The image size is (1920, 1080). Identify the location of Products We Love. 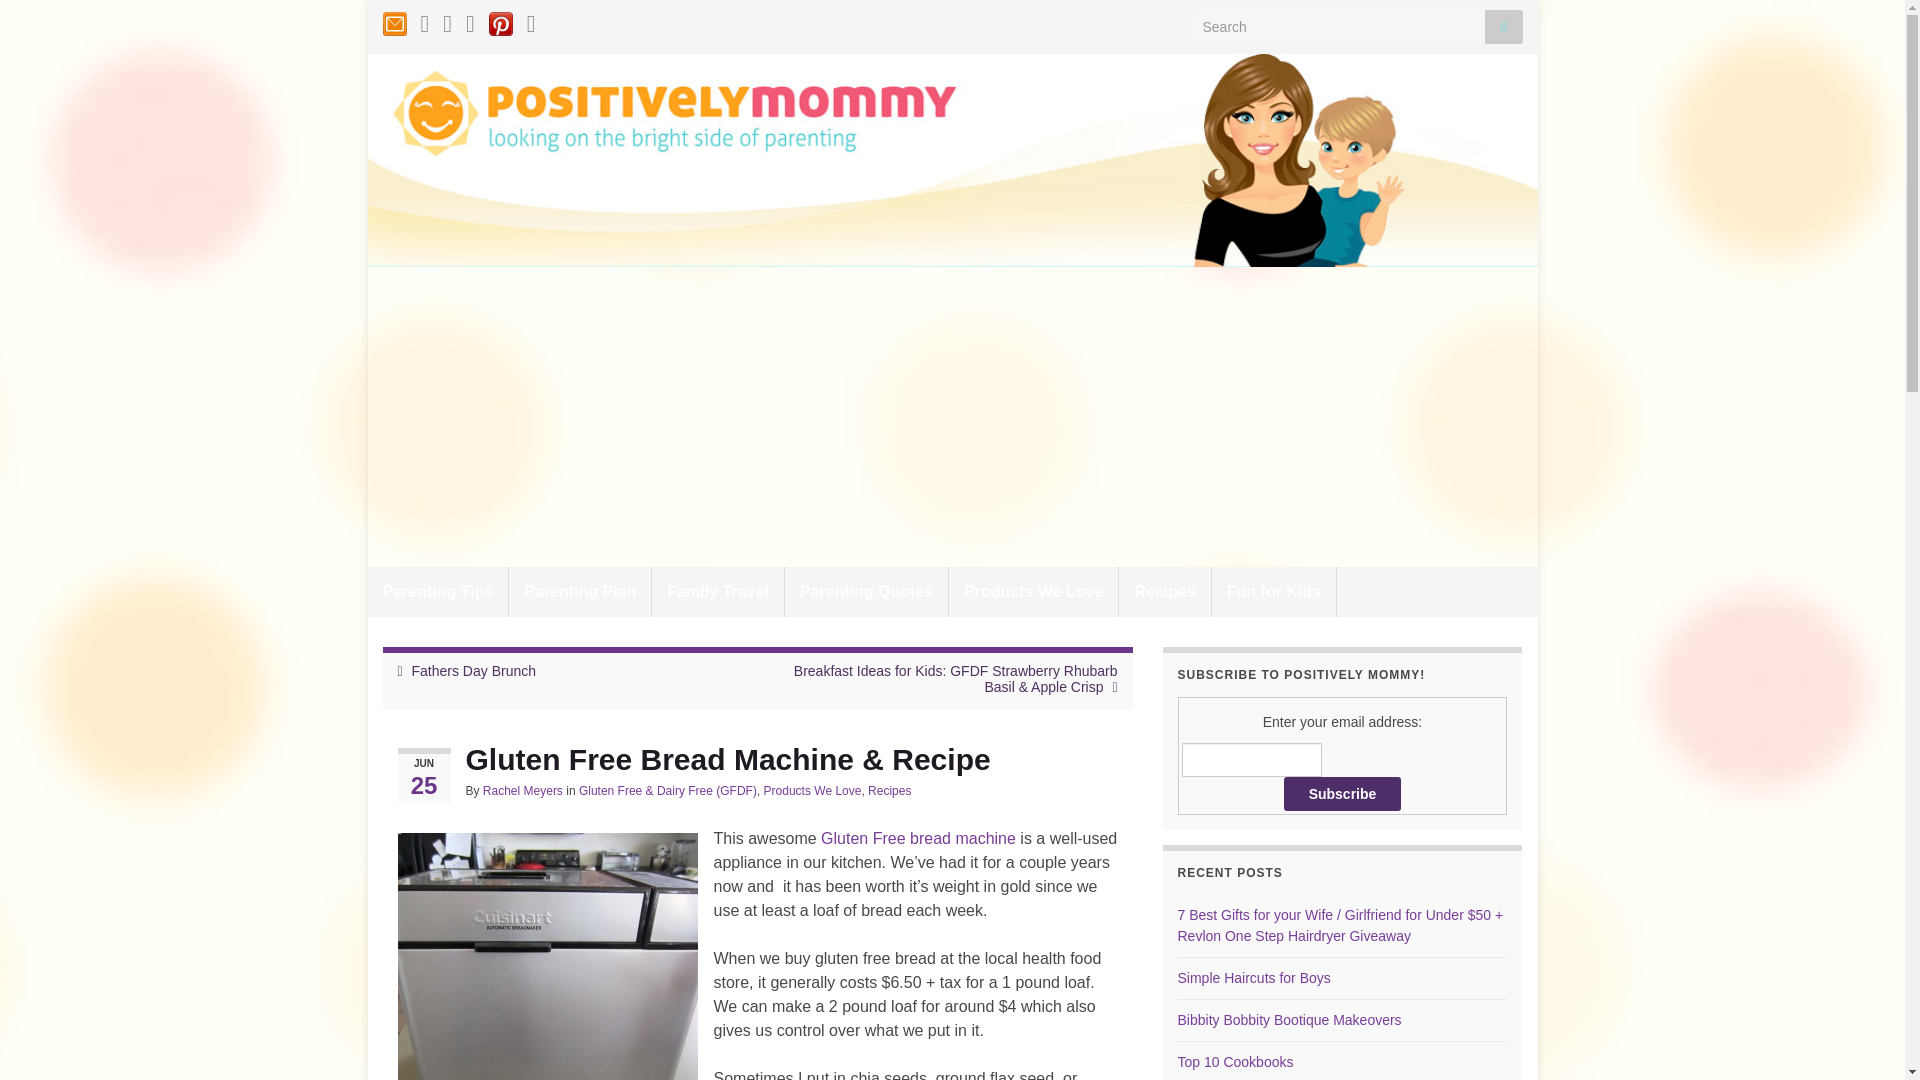
(1032, 592).